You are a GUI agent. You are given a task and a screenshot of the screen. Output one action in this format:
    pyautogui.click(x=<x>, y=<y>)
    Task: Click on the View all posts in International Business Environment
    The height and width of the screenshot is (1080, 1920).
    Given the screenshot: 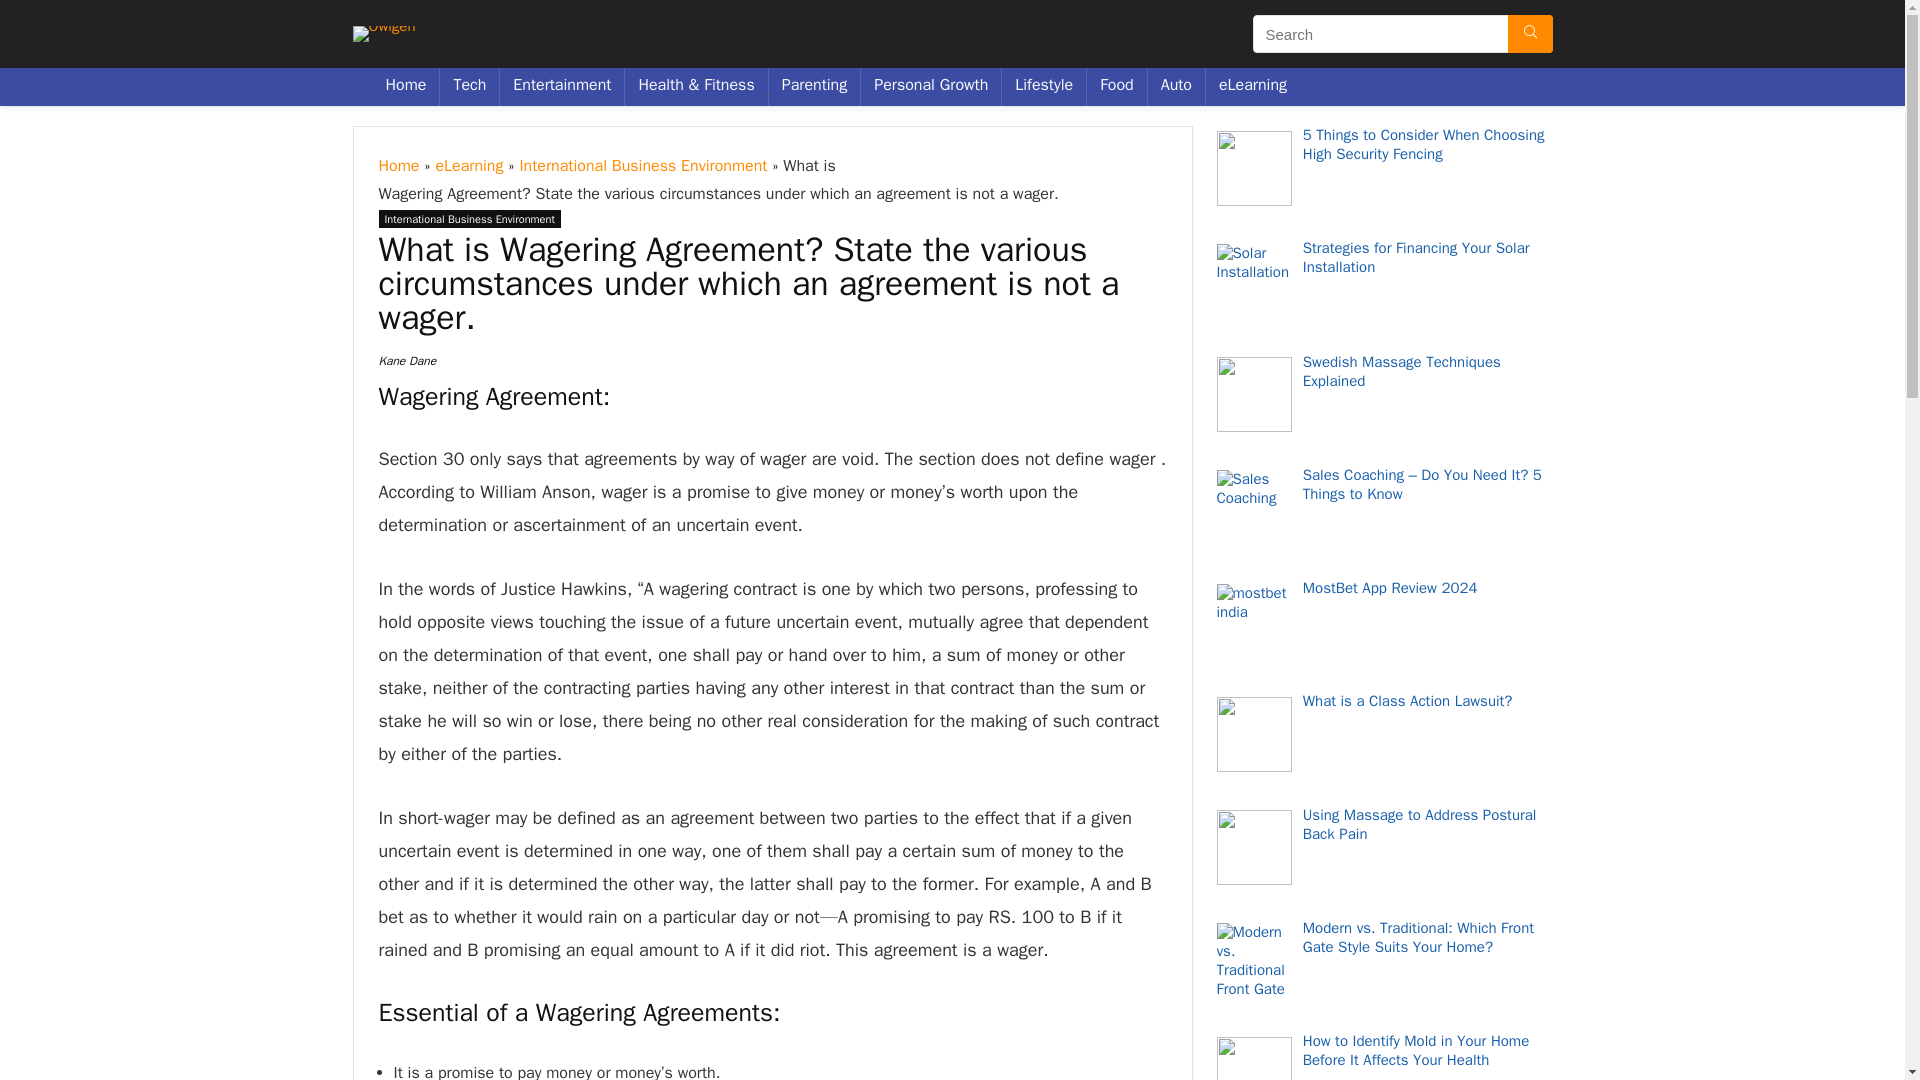 What is the action you would take?
    pyautogui.click(x=469, y=218)
    